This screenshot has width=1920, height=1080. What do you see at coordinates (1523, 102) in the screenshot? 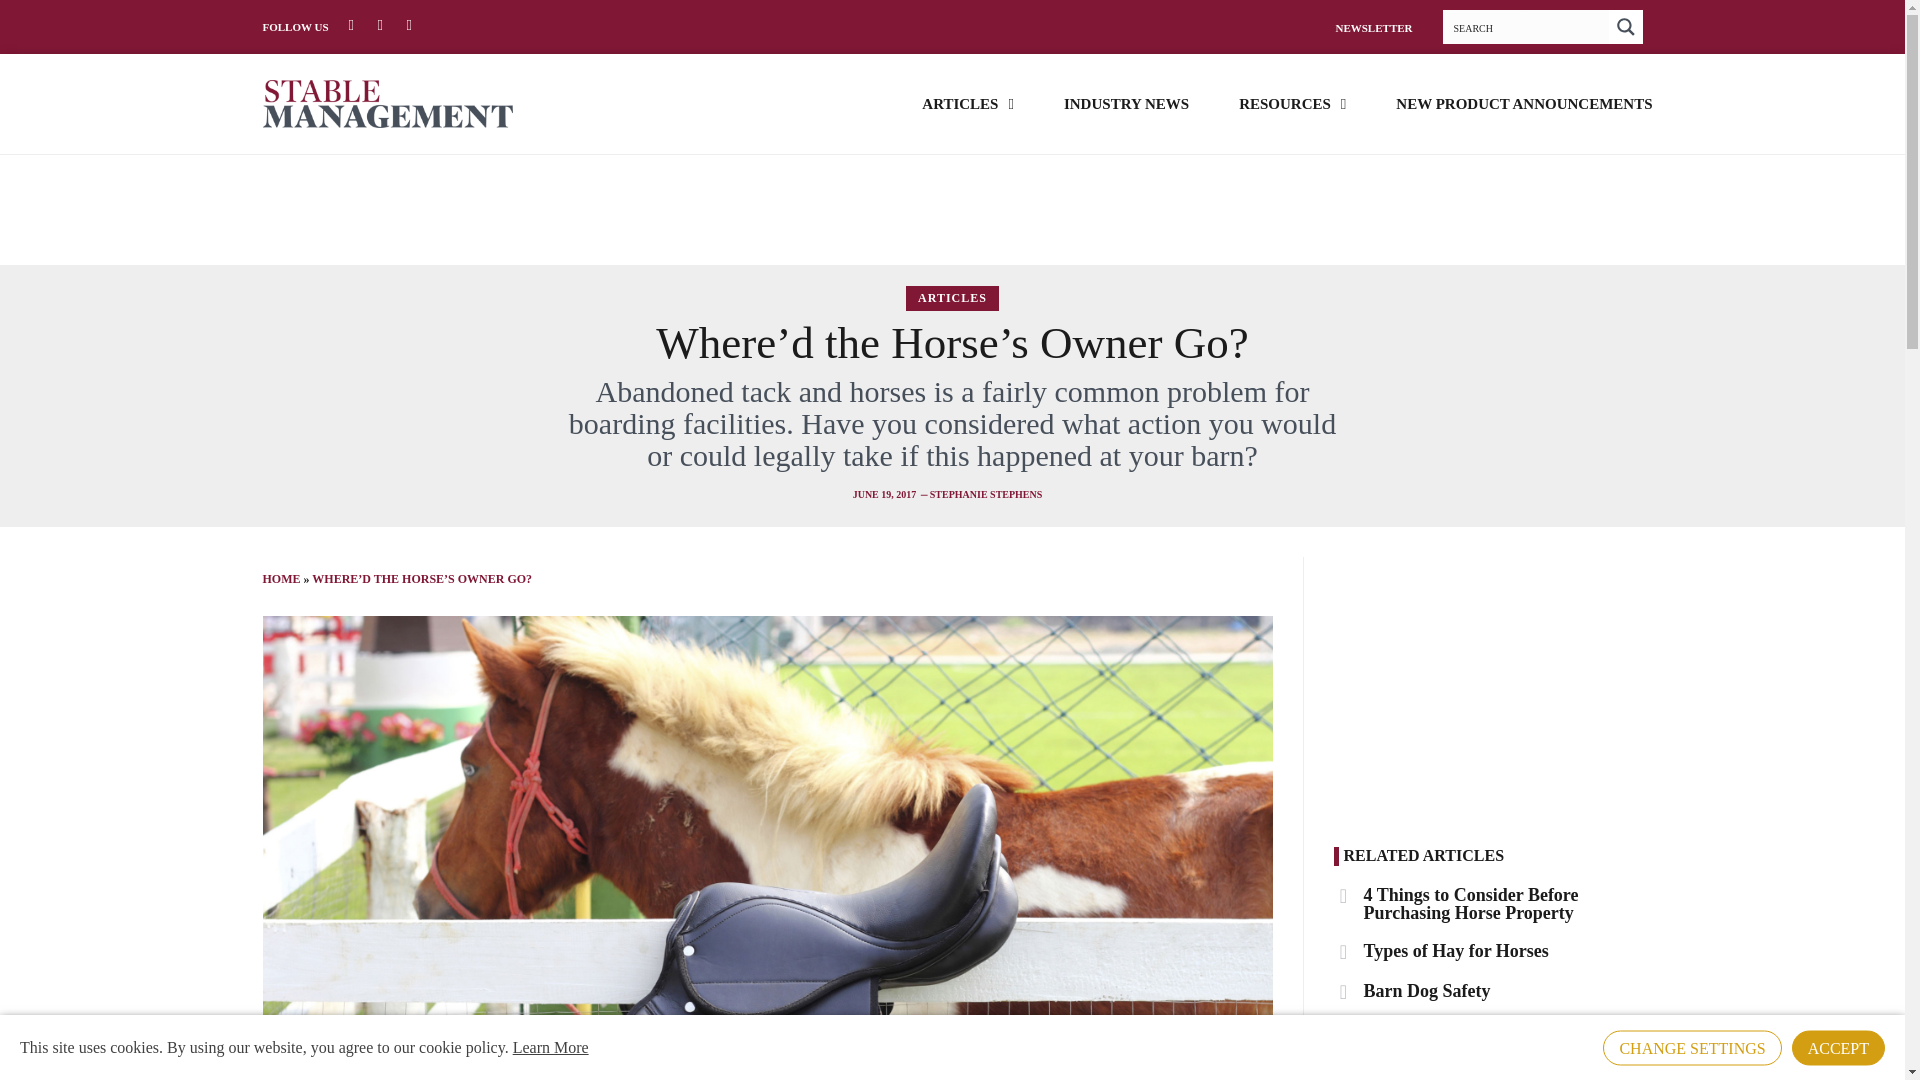
I see `NEW PRODUCT ANNOUNCEMENTS` at bounding box center [1523, 102].